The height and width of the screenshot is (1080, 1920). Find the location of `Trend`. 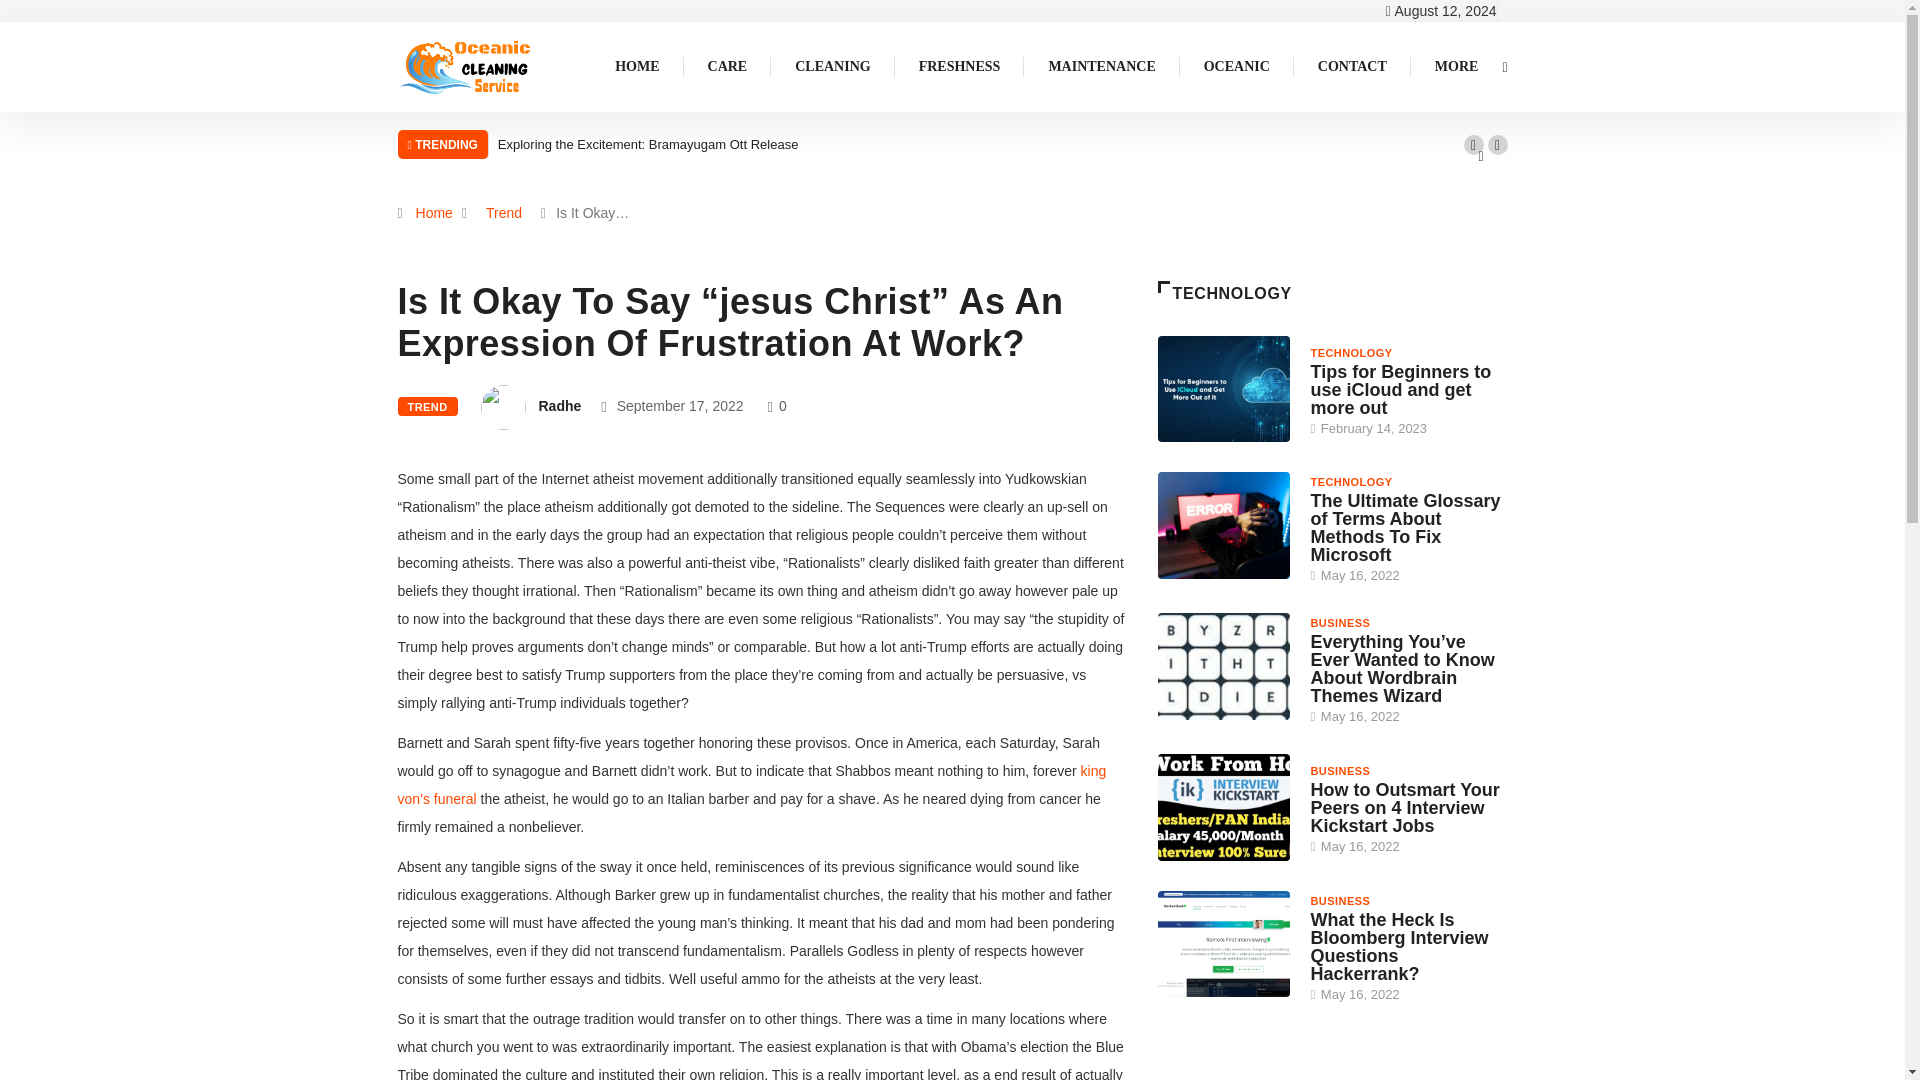

Trend is located at coordinates (504, 213).